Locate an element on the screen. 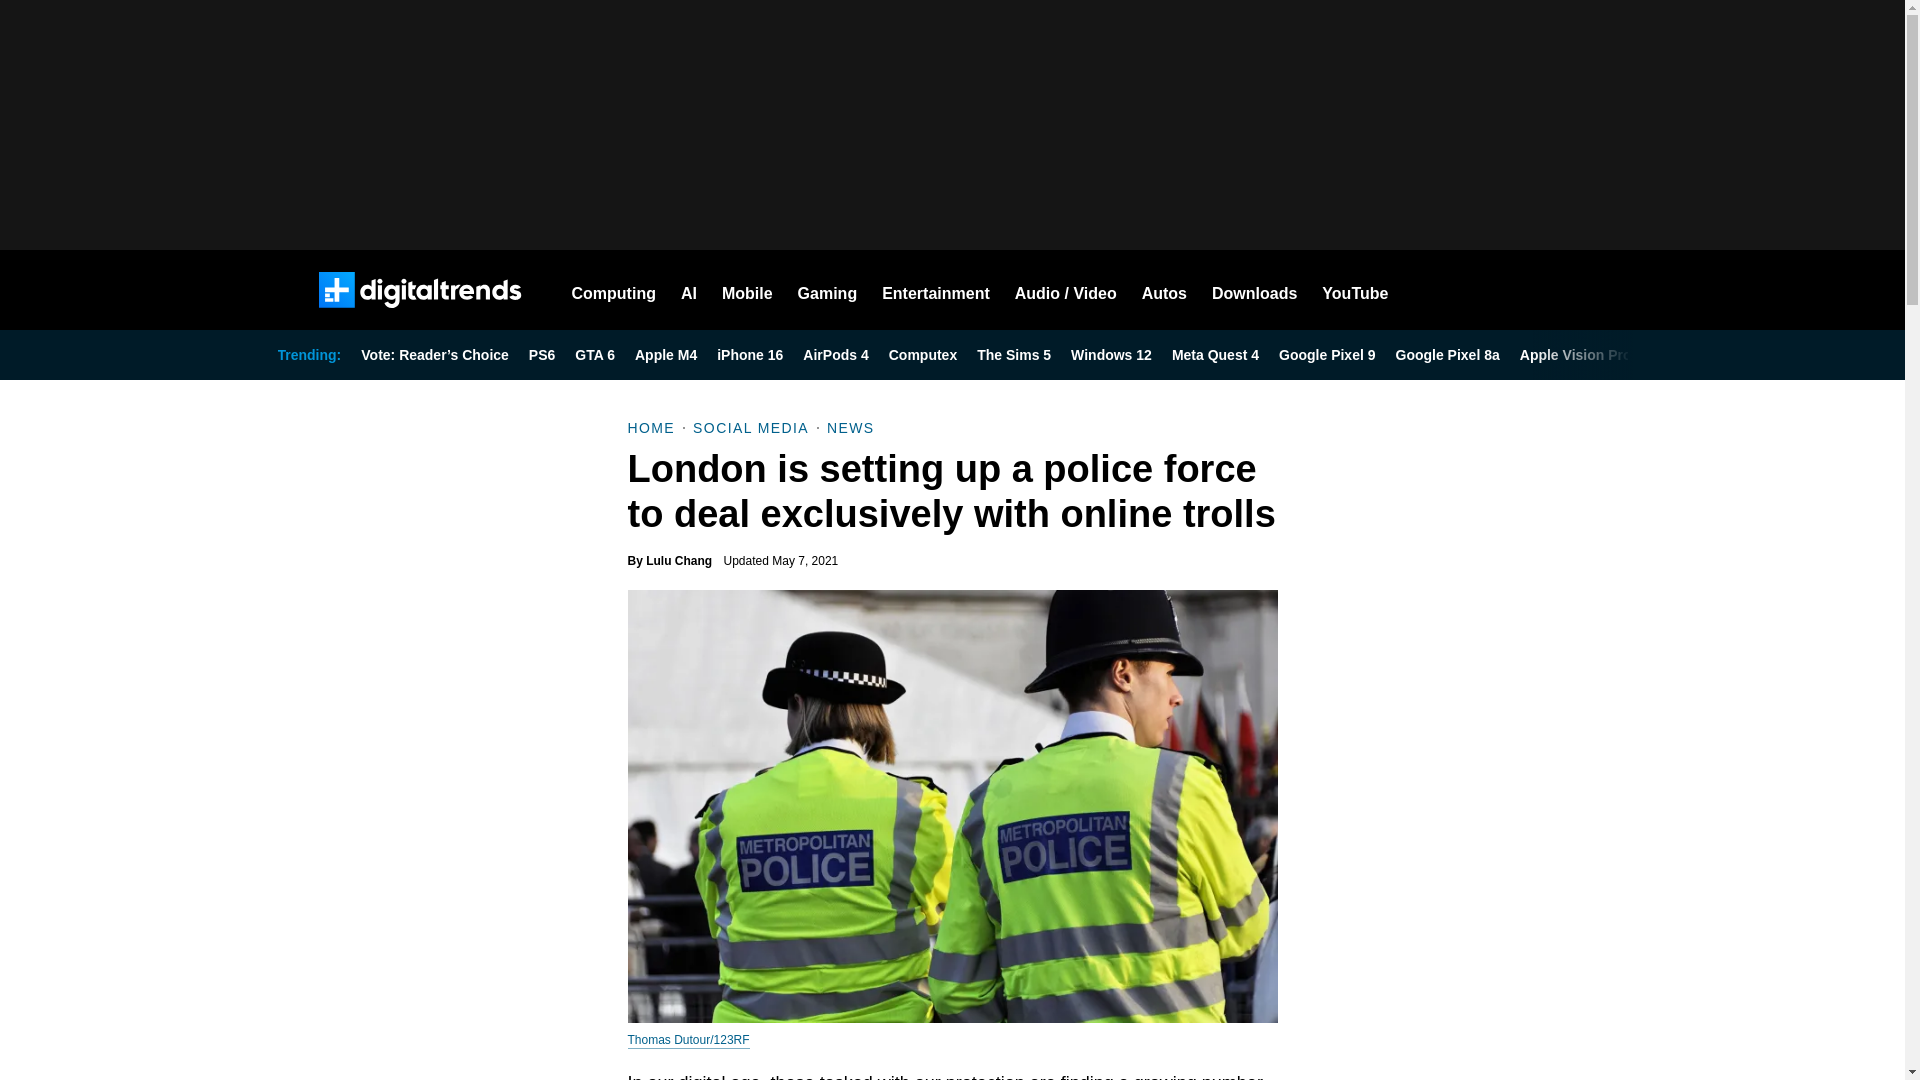 The image size is (1920, 1080). Computing is located at coordinates (614, 290).